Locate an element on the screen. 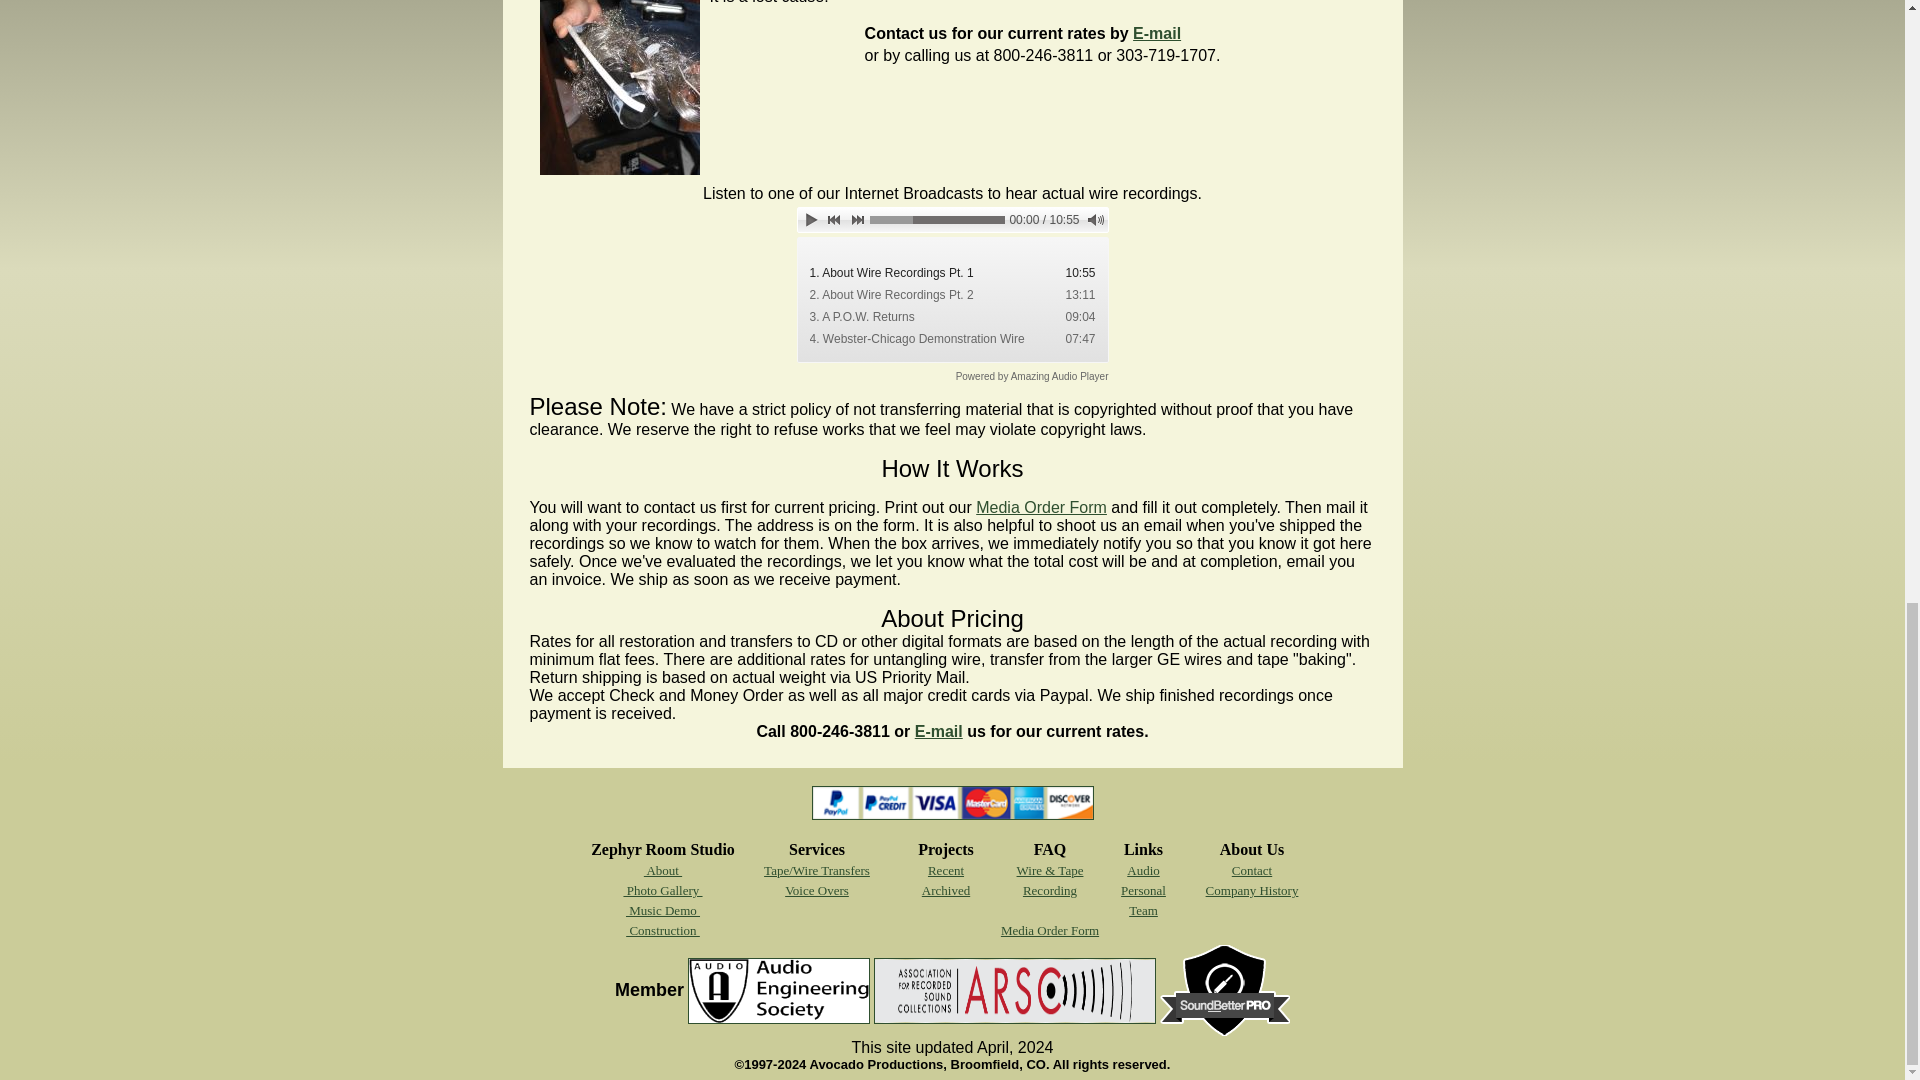 The width and height of the screenshot is (1920, 1080).  About  is located at coordinates (662, 870).